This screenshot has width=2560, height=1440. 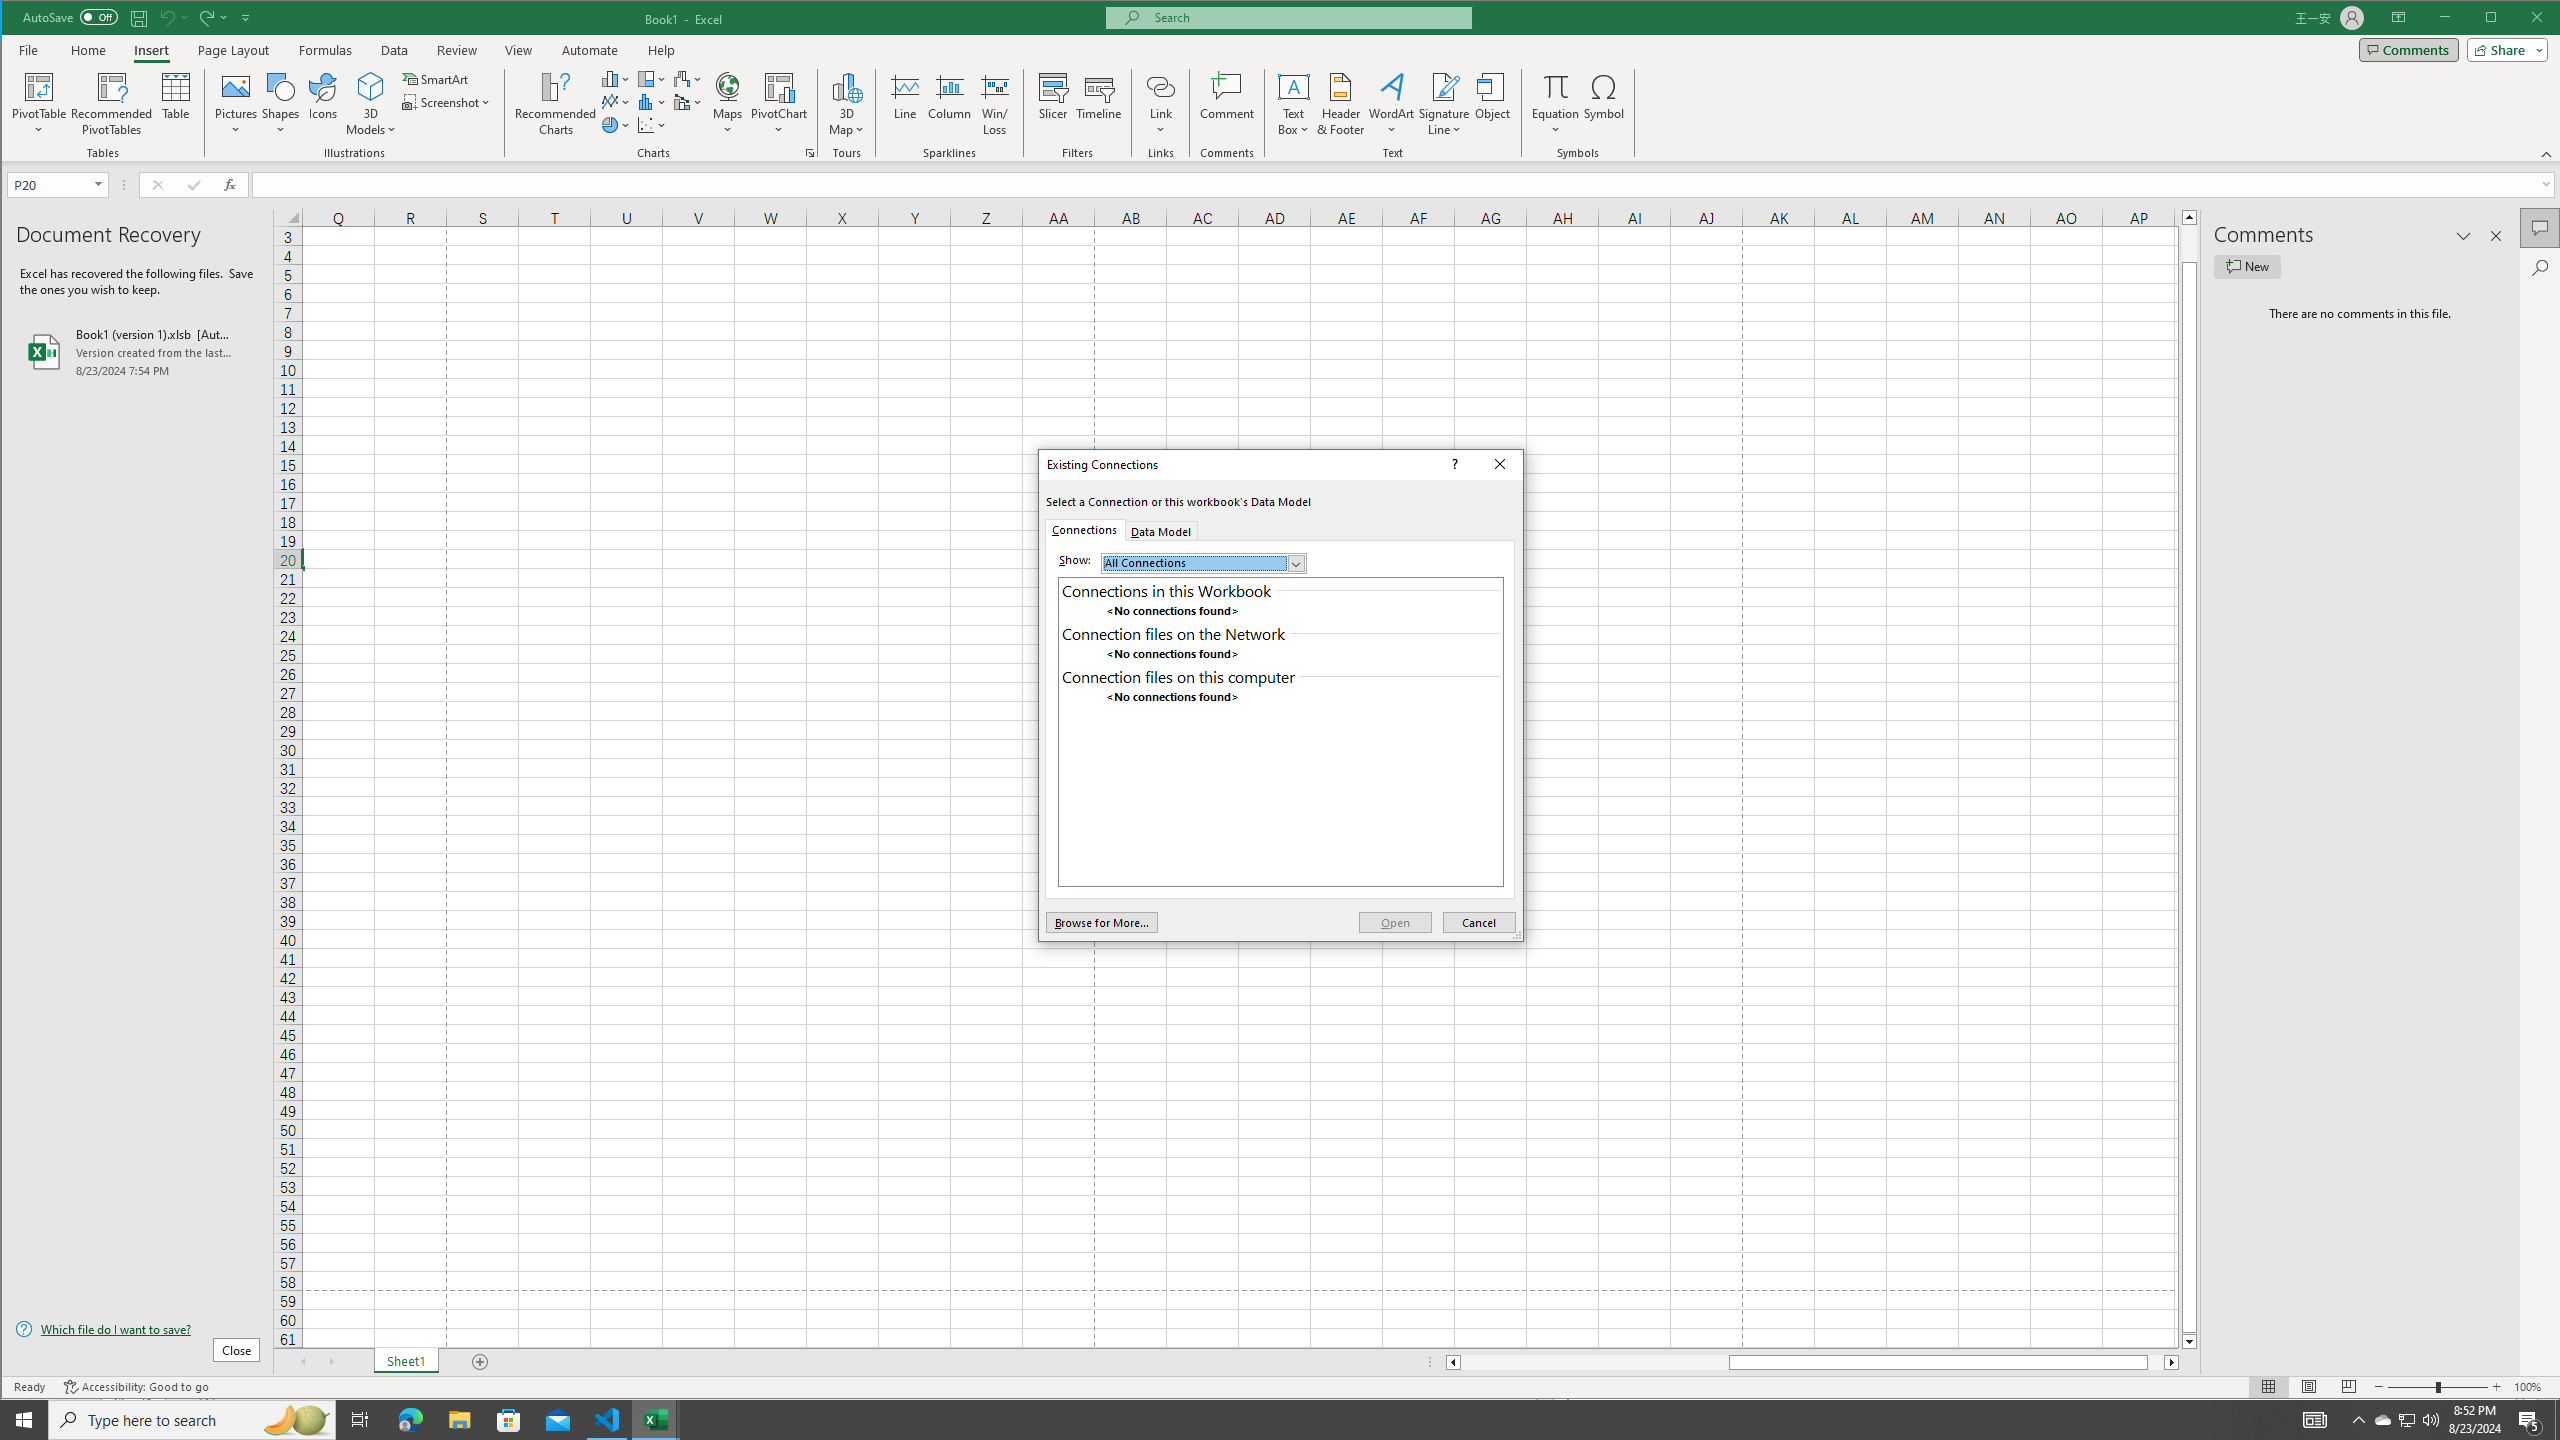 I want to click on File Explorer, so click(x=459, y=1420).